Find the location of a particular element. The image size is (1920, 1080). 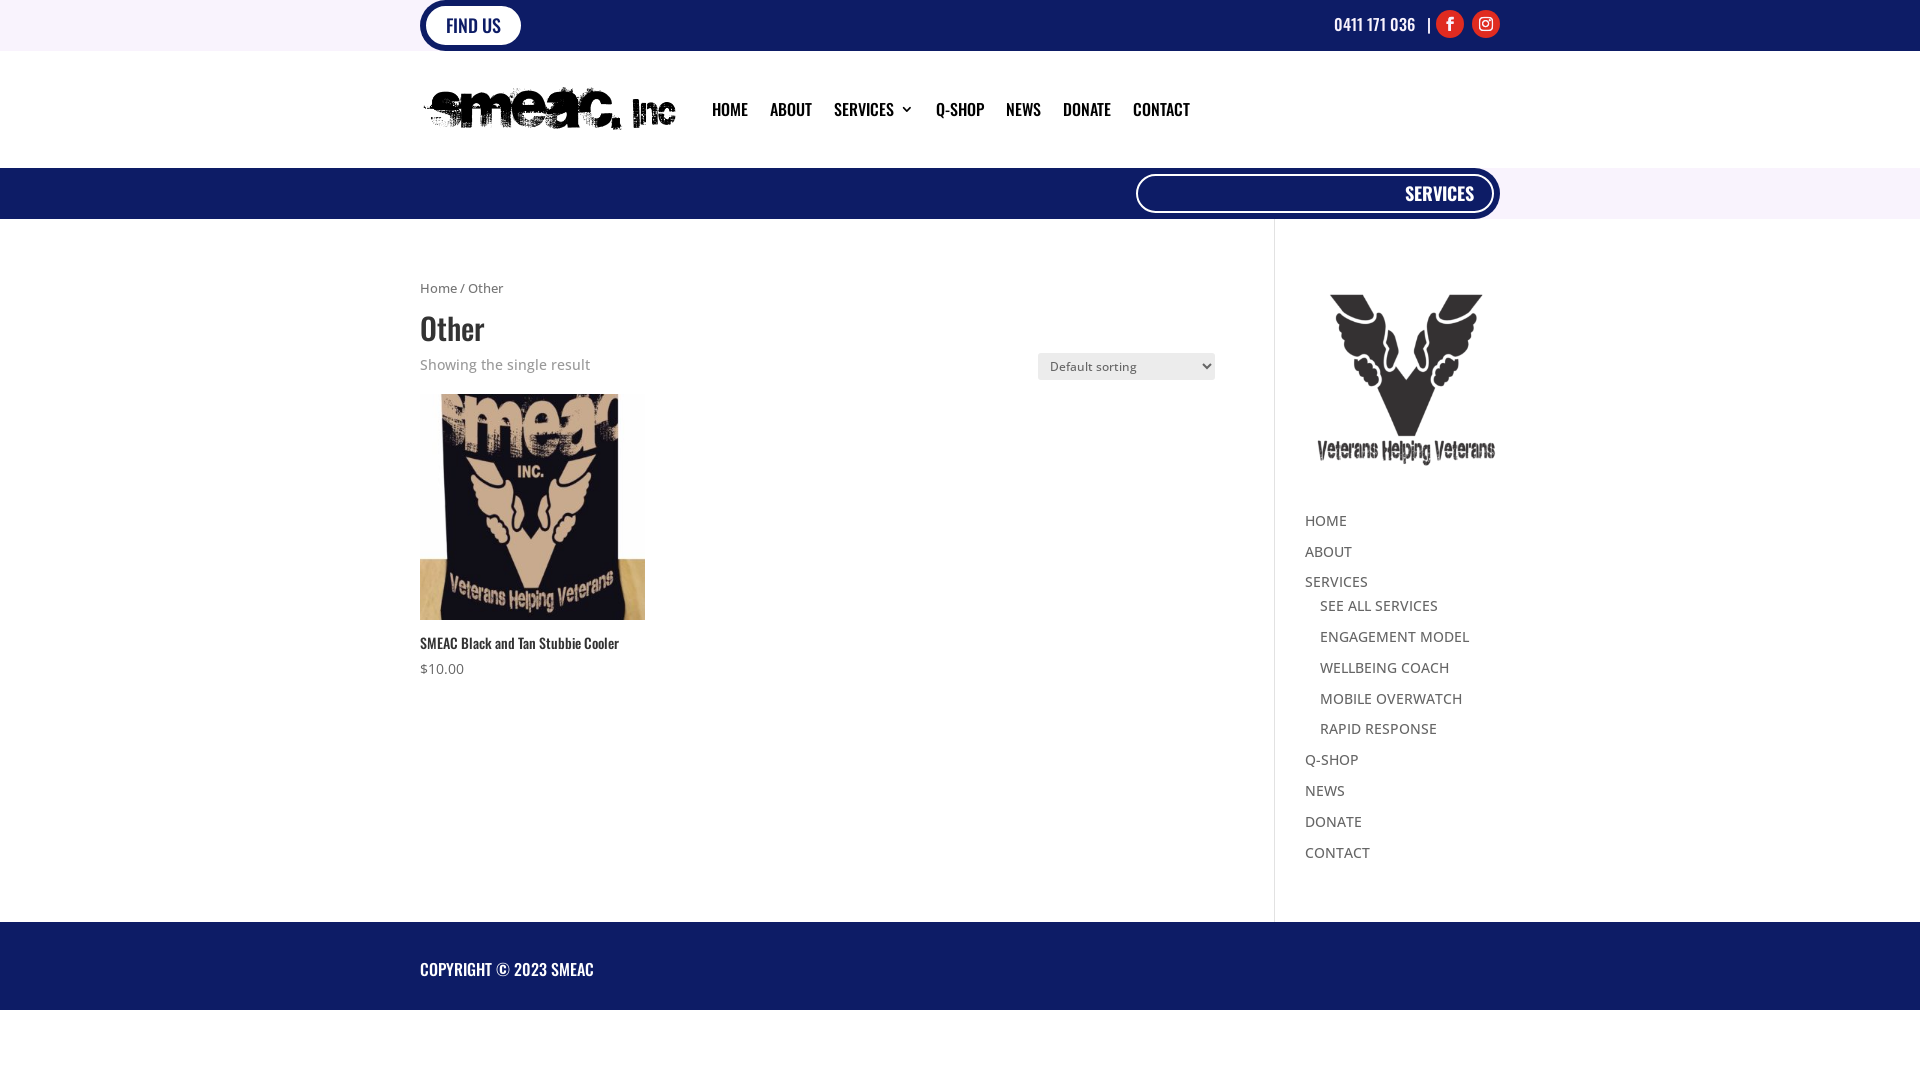

Follow on Facebook is located at coordinates (1450, 24).